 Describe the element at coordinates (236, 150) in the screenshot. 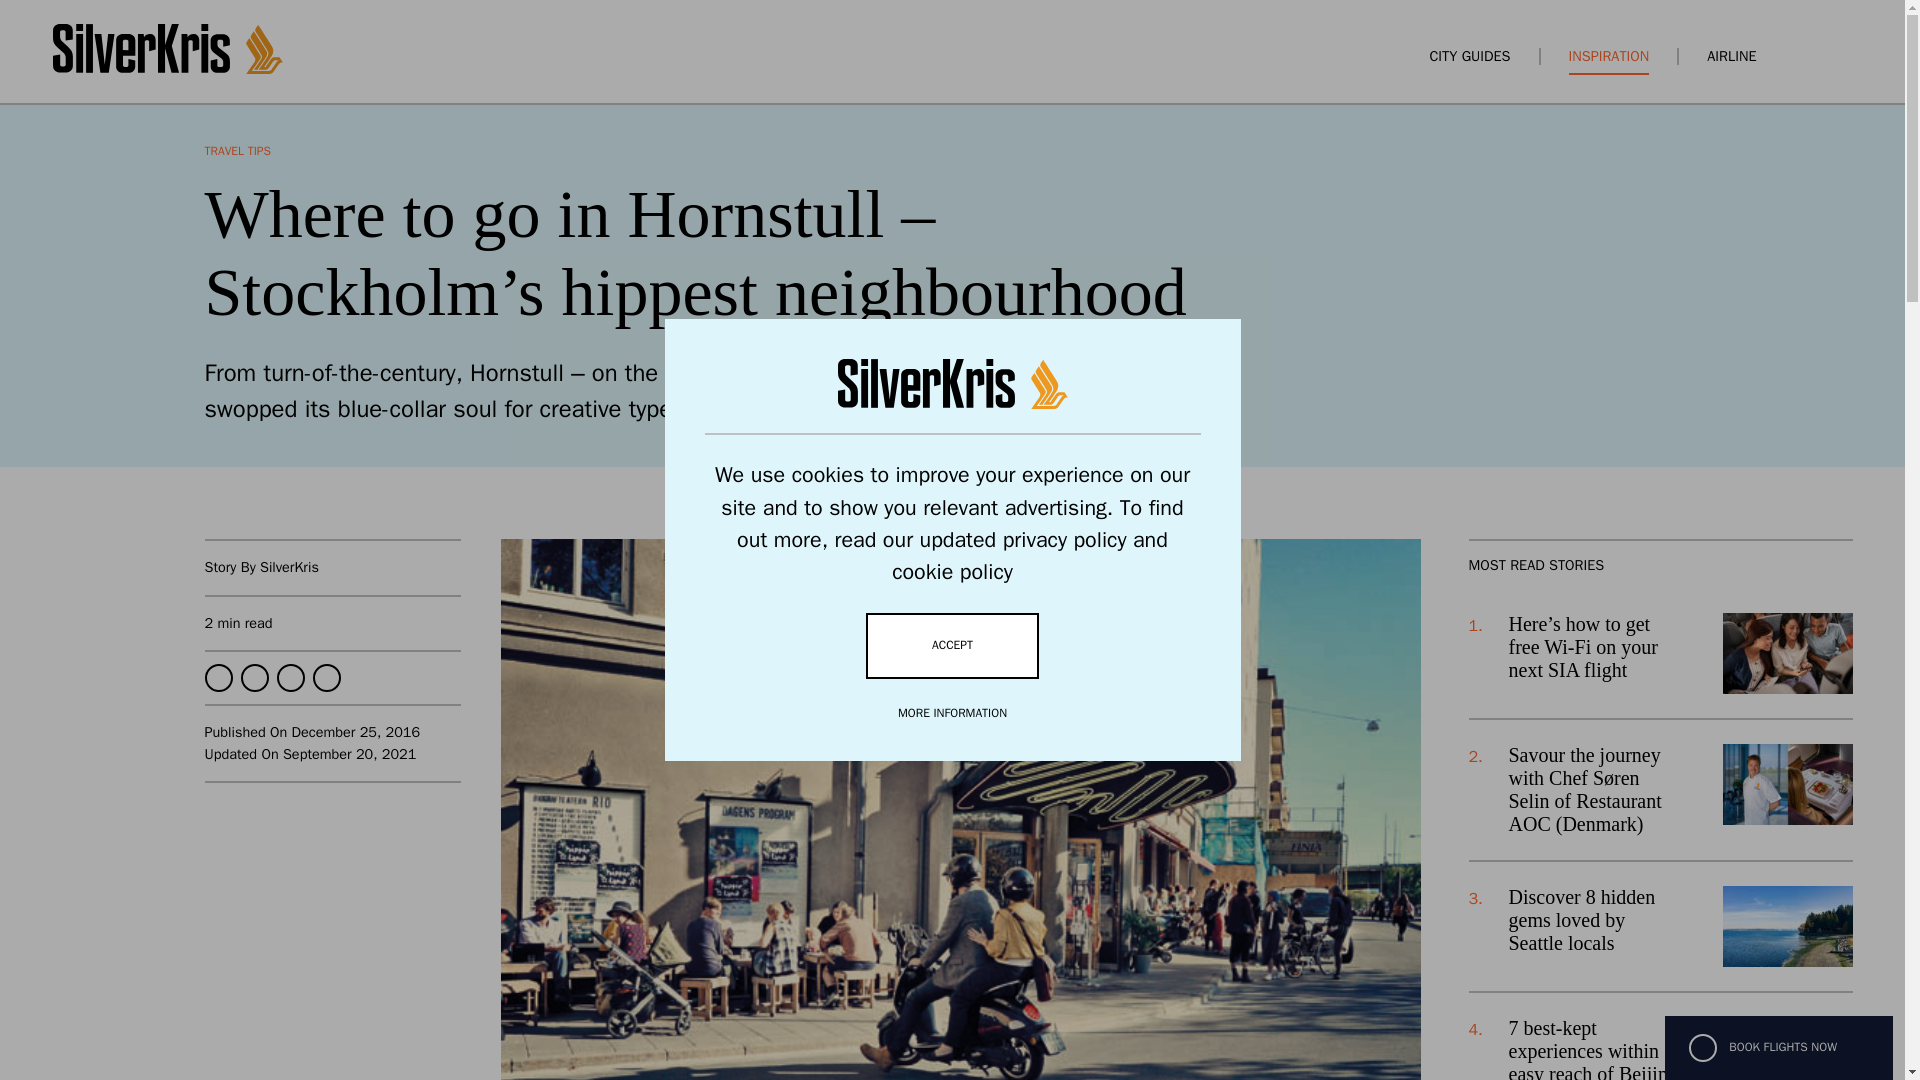

I see `TRAVEL TIPS` at that location.